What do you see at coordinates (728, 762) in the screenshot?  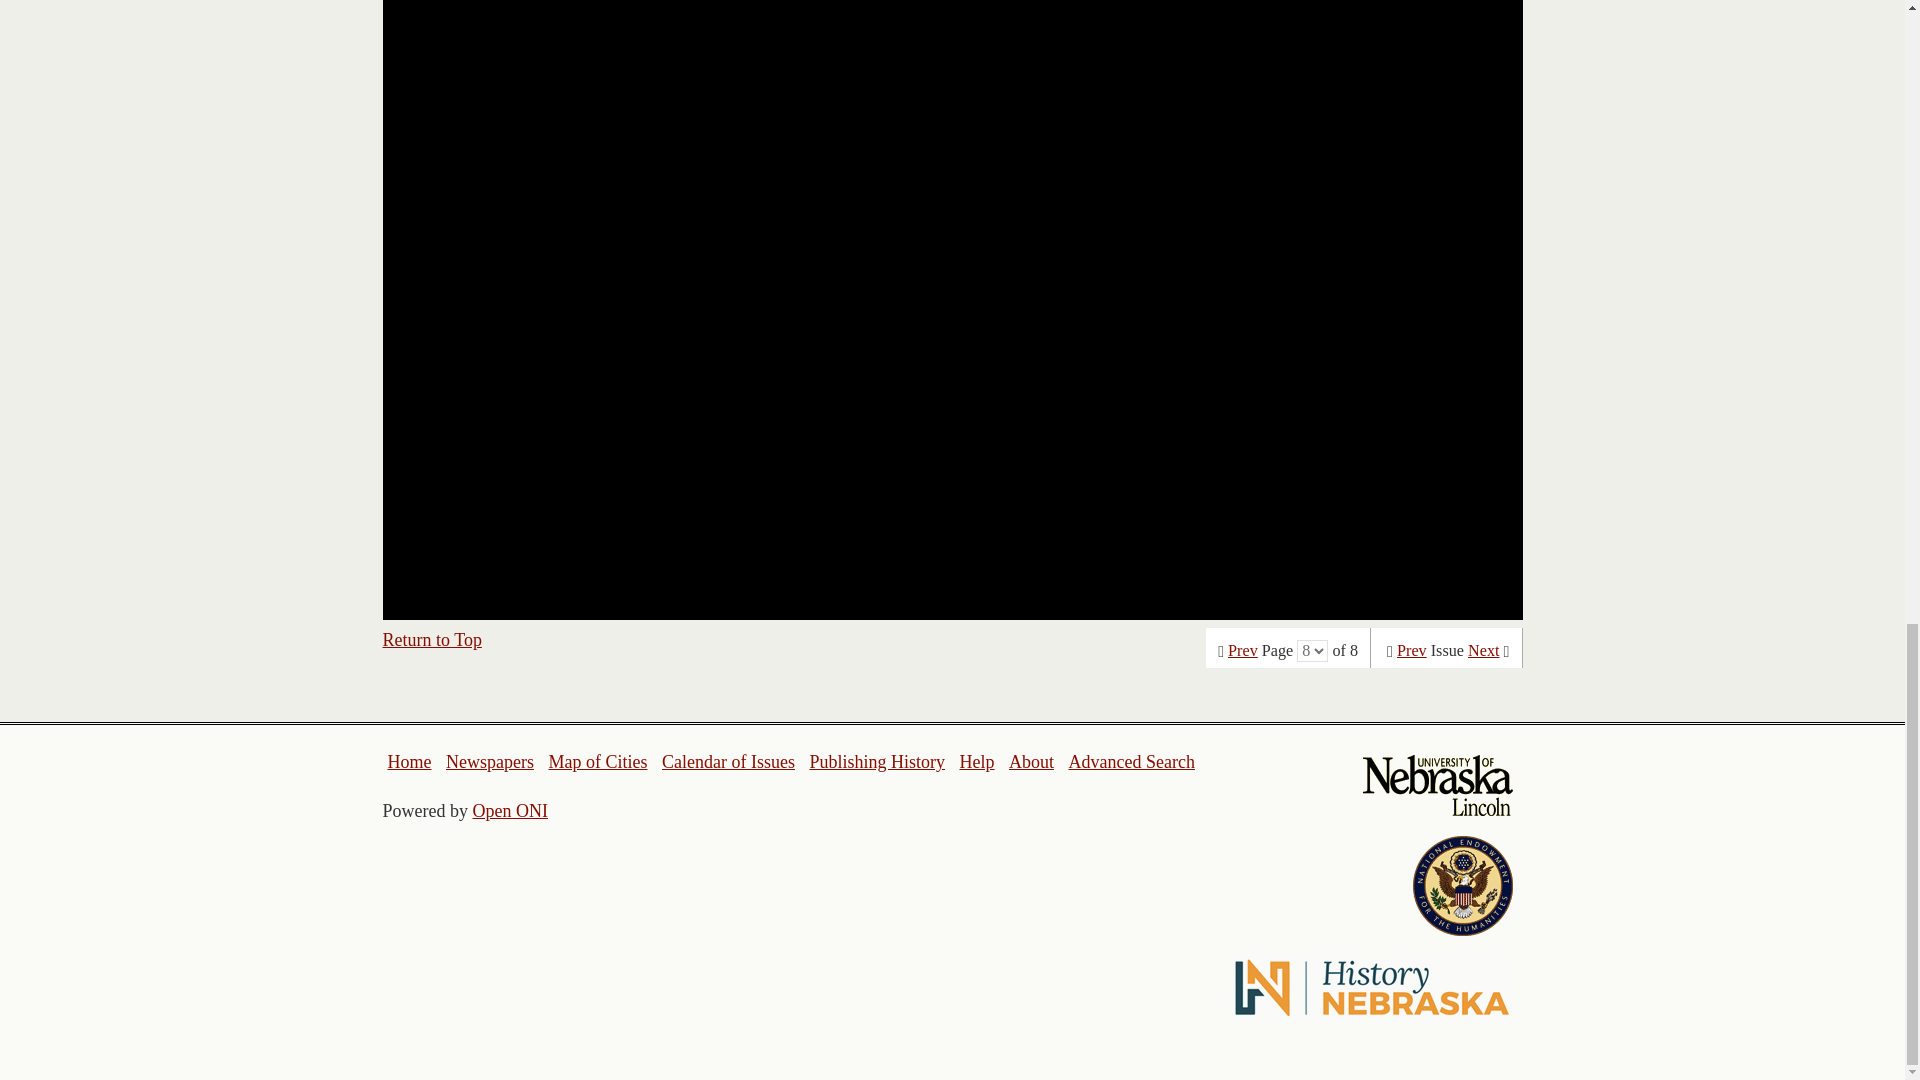 I see `Calendar of Issues` at bounding box center [728, 762].